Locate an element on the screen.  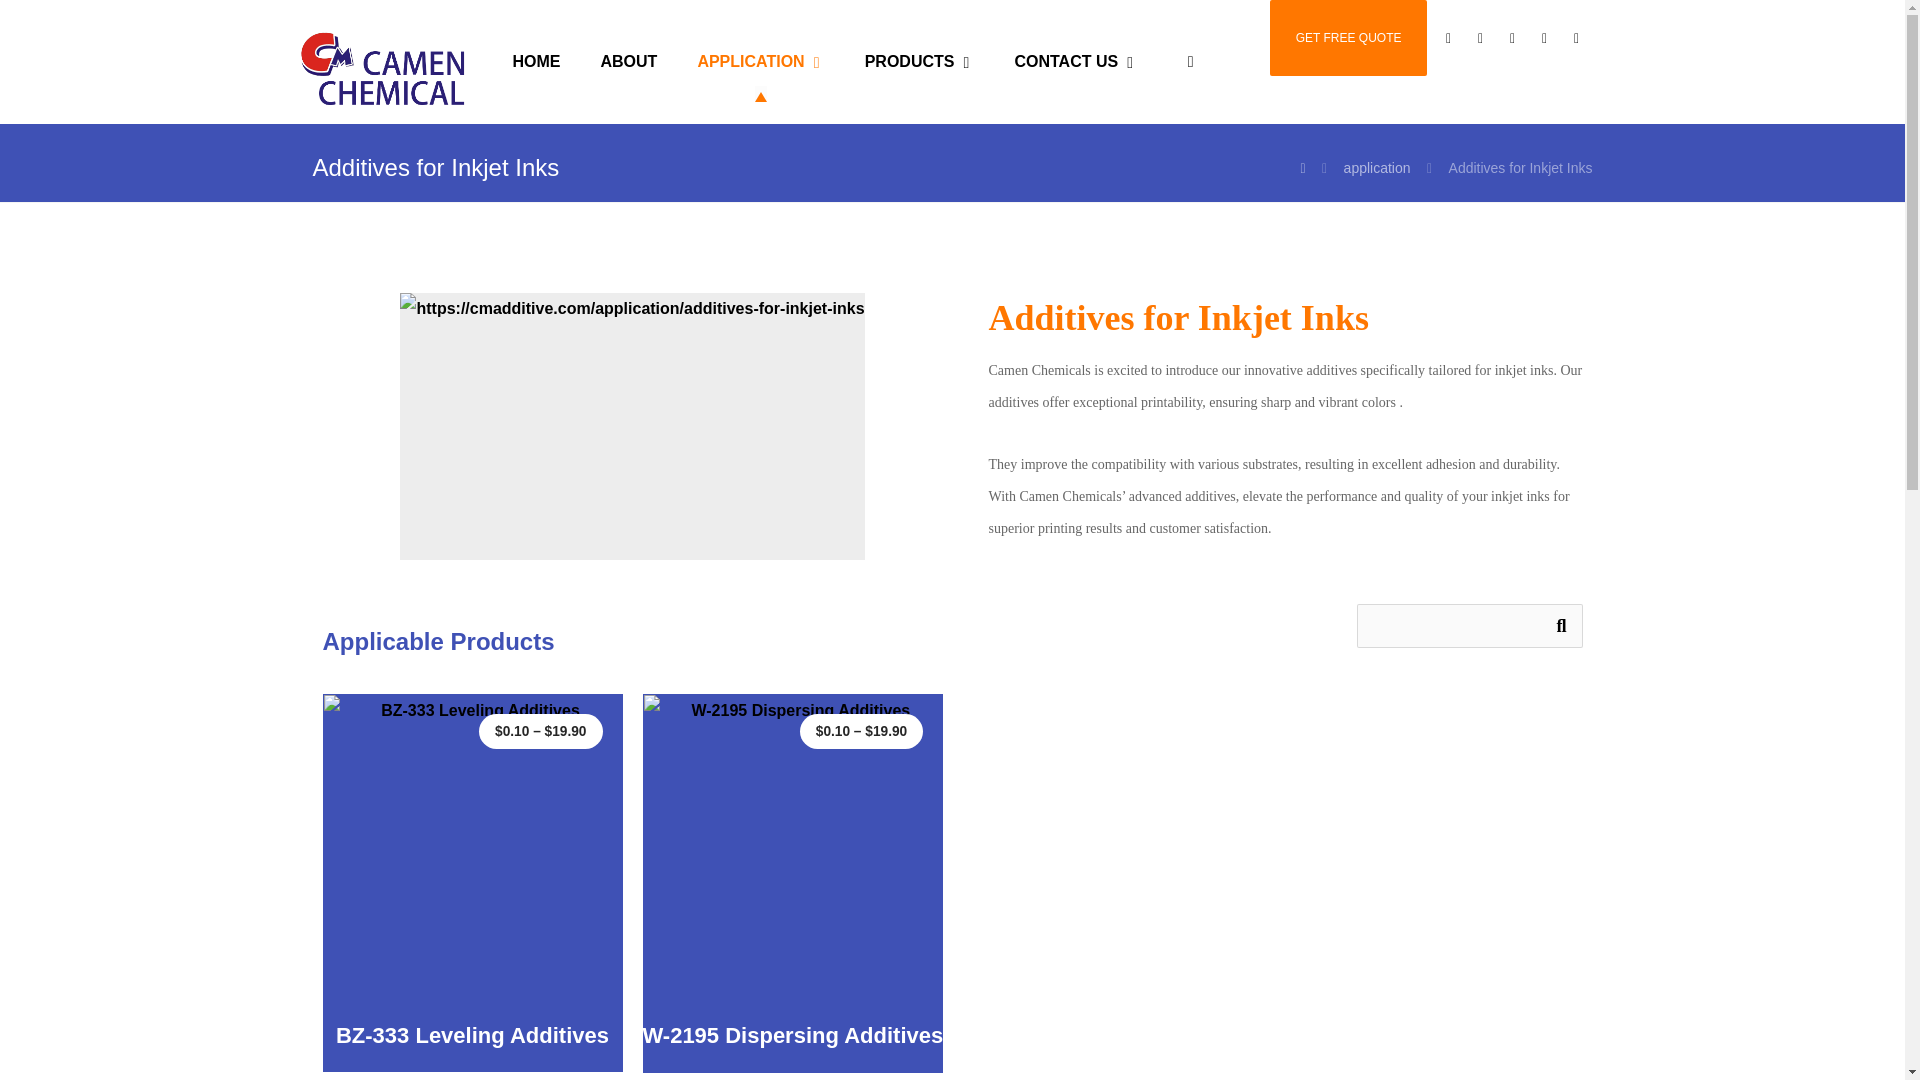
YouTube is located at coordinates (1576, 37).